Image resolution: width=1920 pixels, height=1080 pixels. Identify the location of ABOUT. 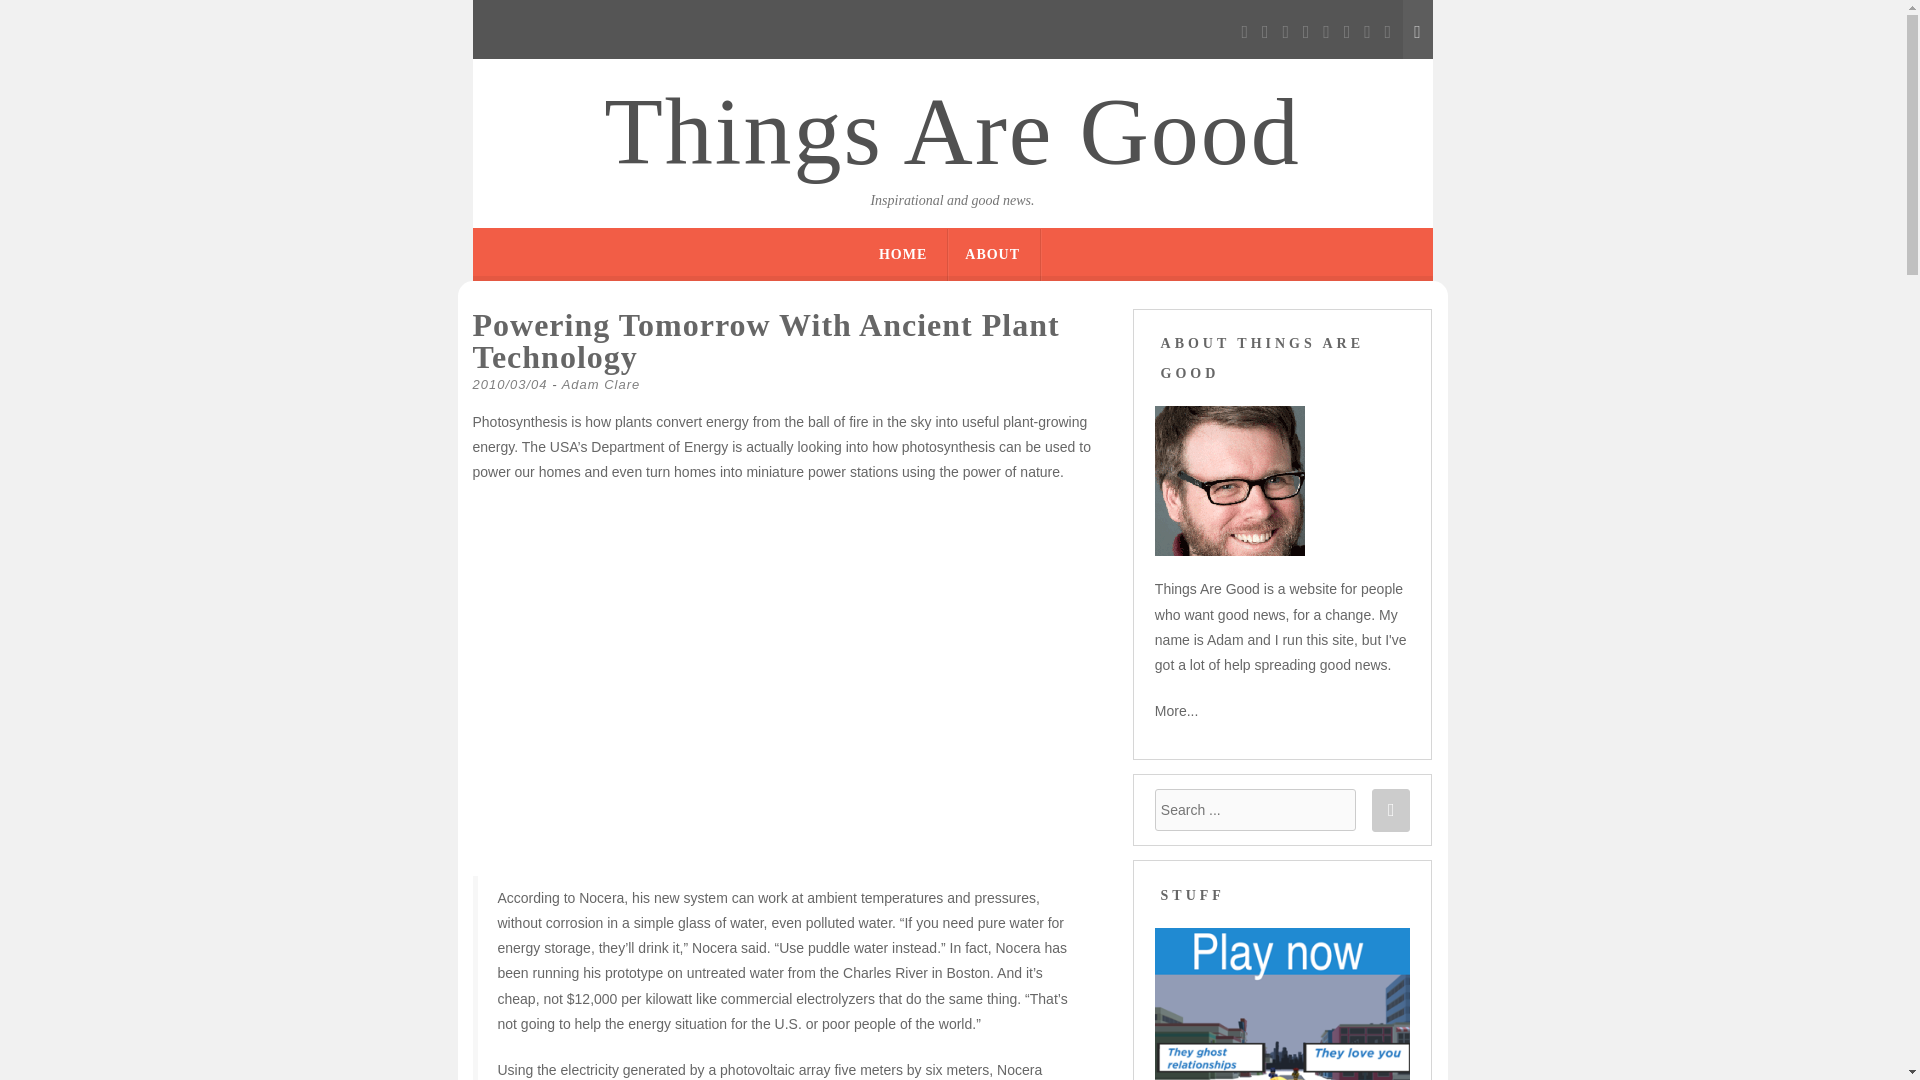
(992, 254).